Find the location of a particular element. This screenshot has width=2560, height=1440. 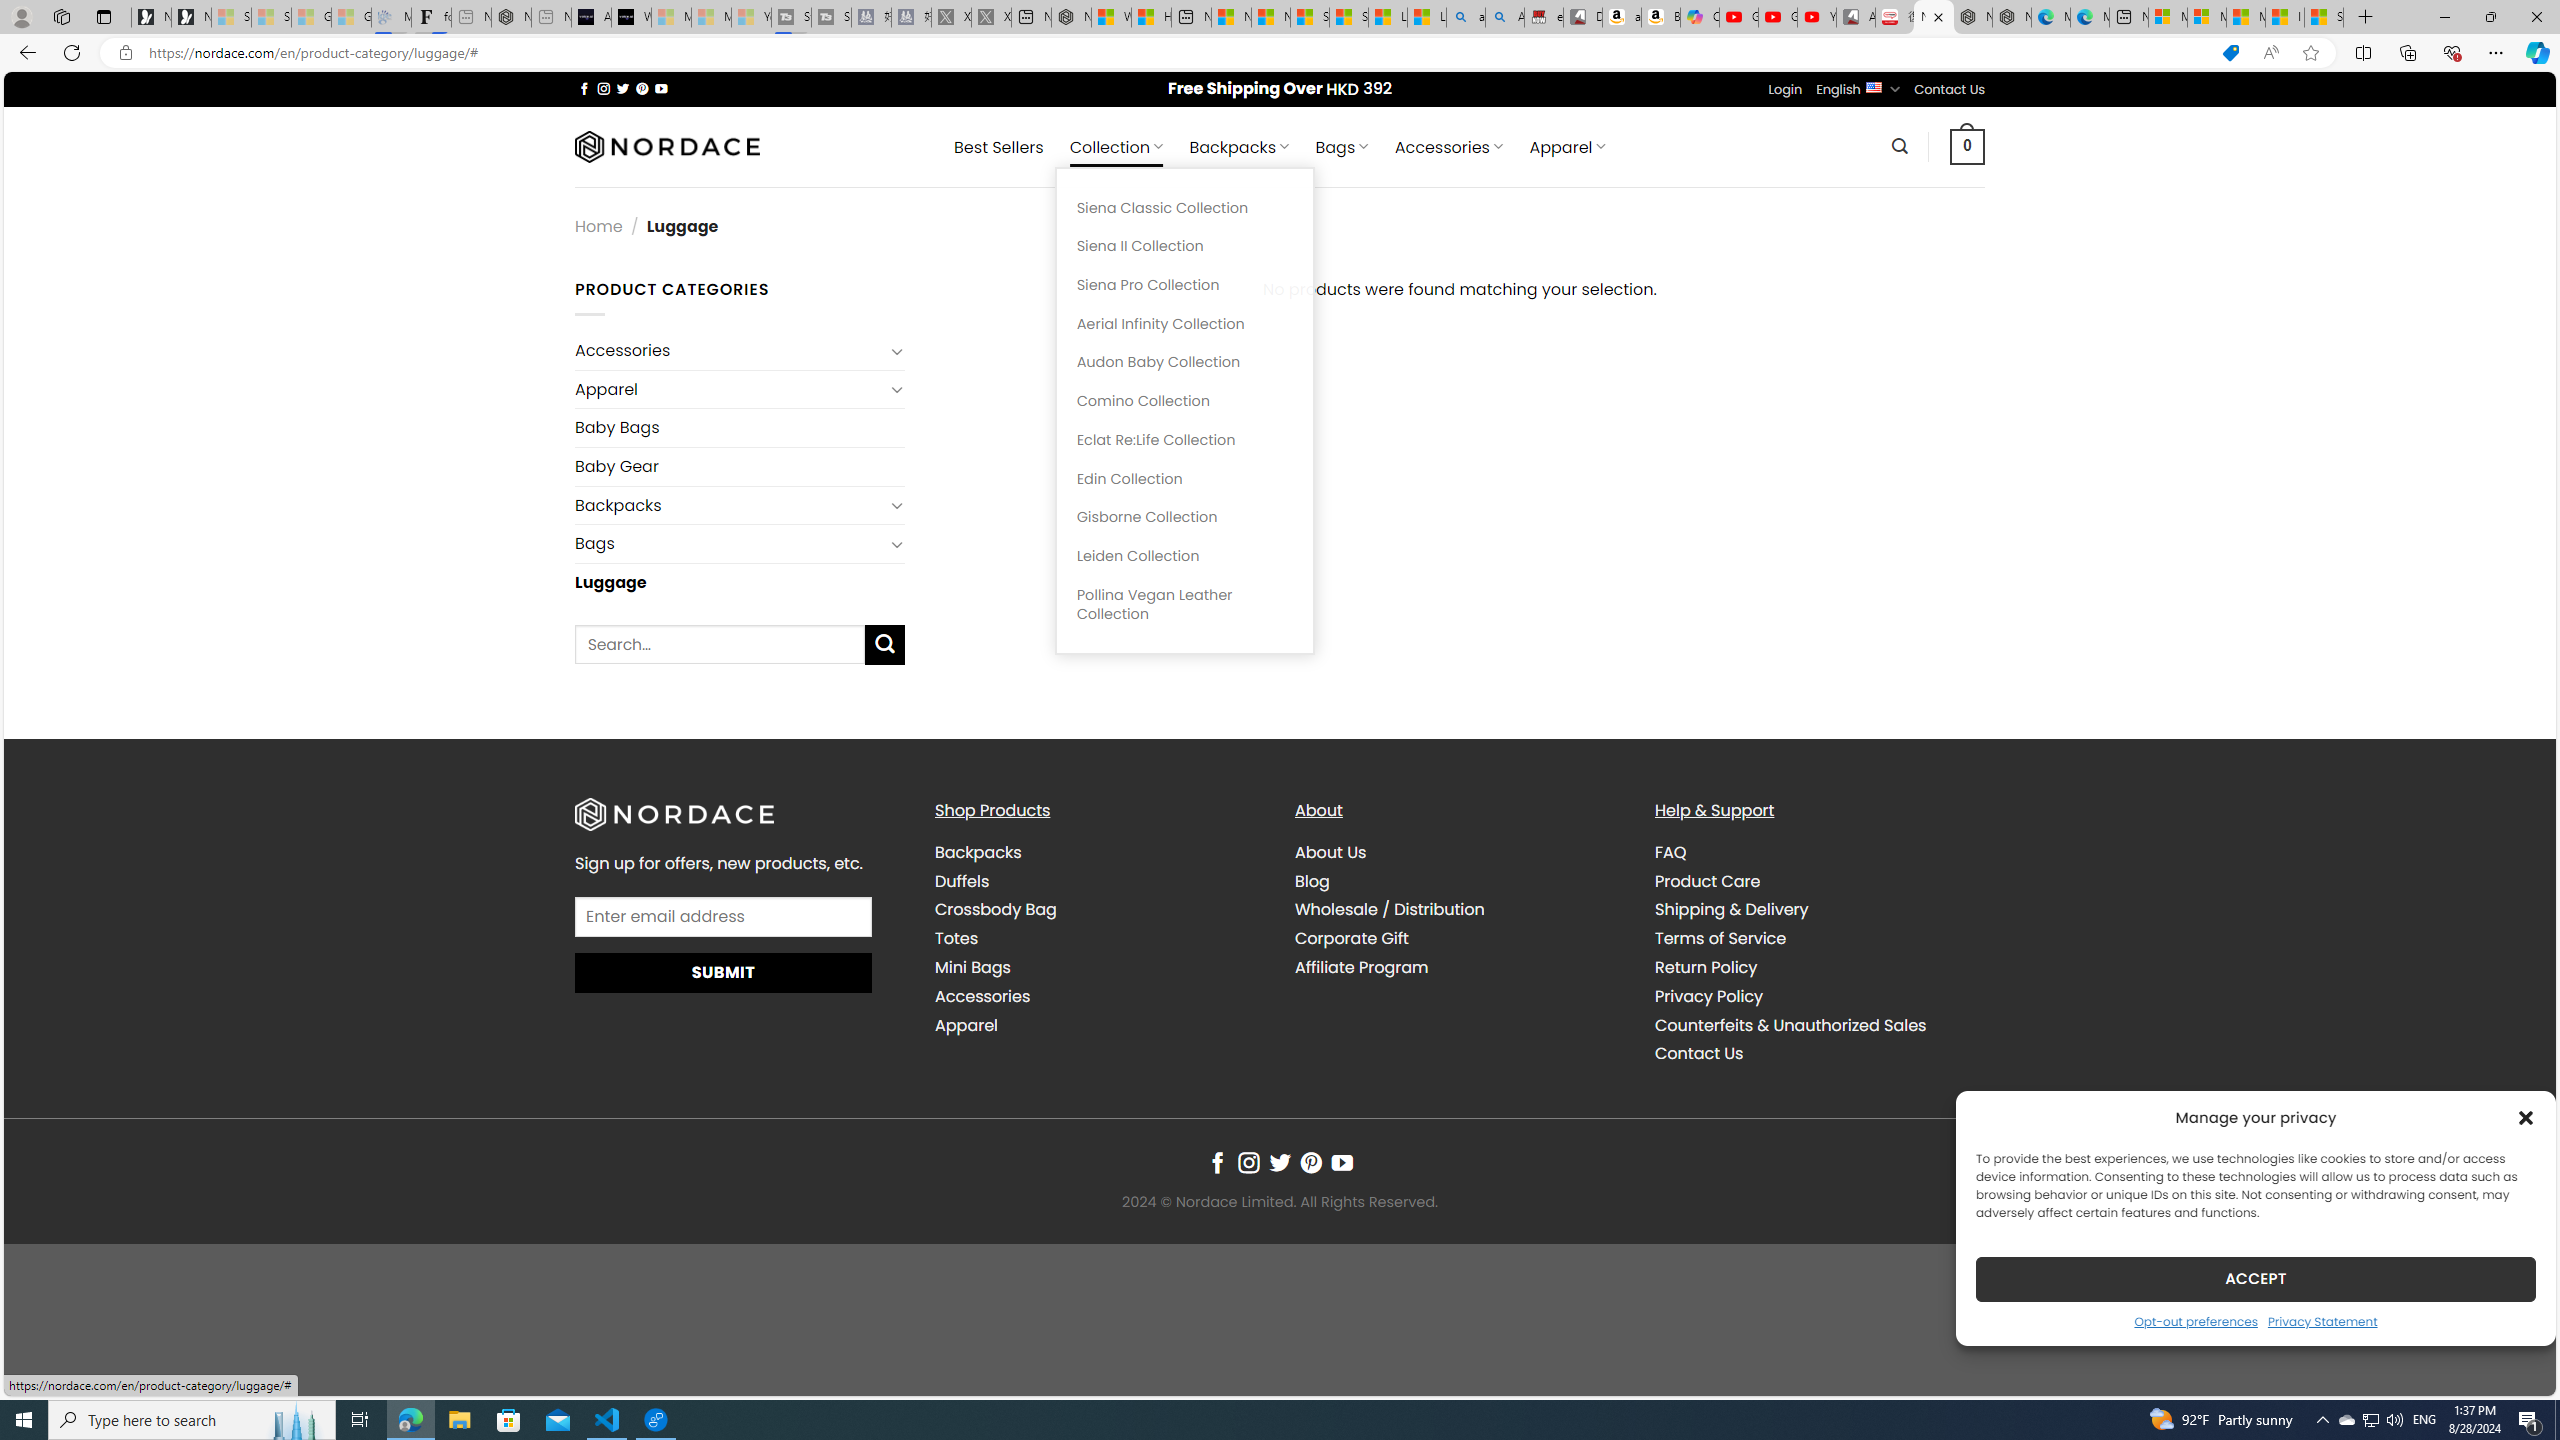

App bar is located at coordinates (1280, 53).